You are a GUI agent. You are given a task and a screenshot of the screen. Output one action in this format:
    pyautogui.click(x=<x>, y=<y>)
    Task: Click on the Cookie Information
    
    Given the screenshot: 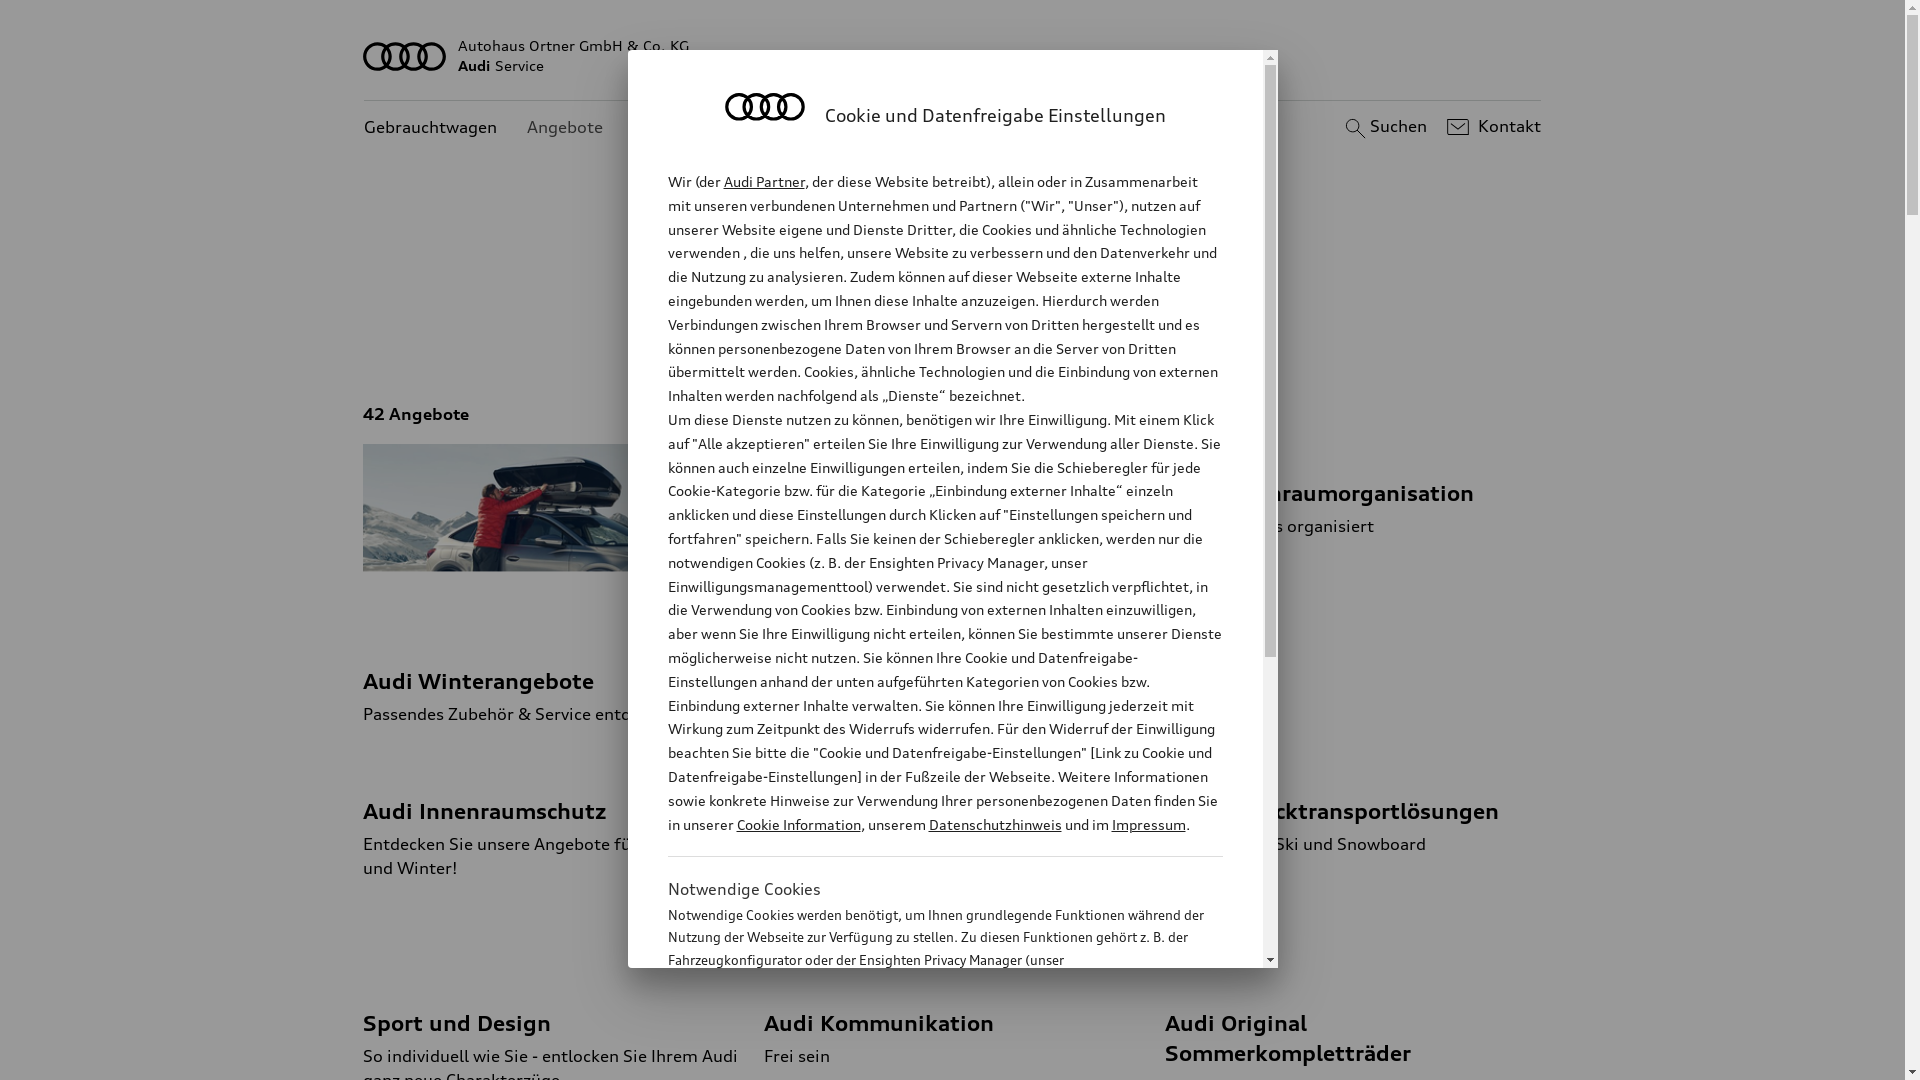 What is the action you would take?
    pyautogui.click(x=798, y=824)
    